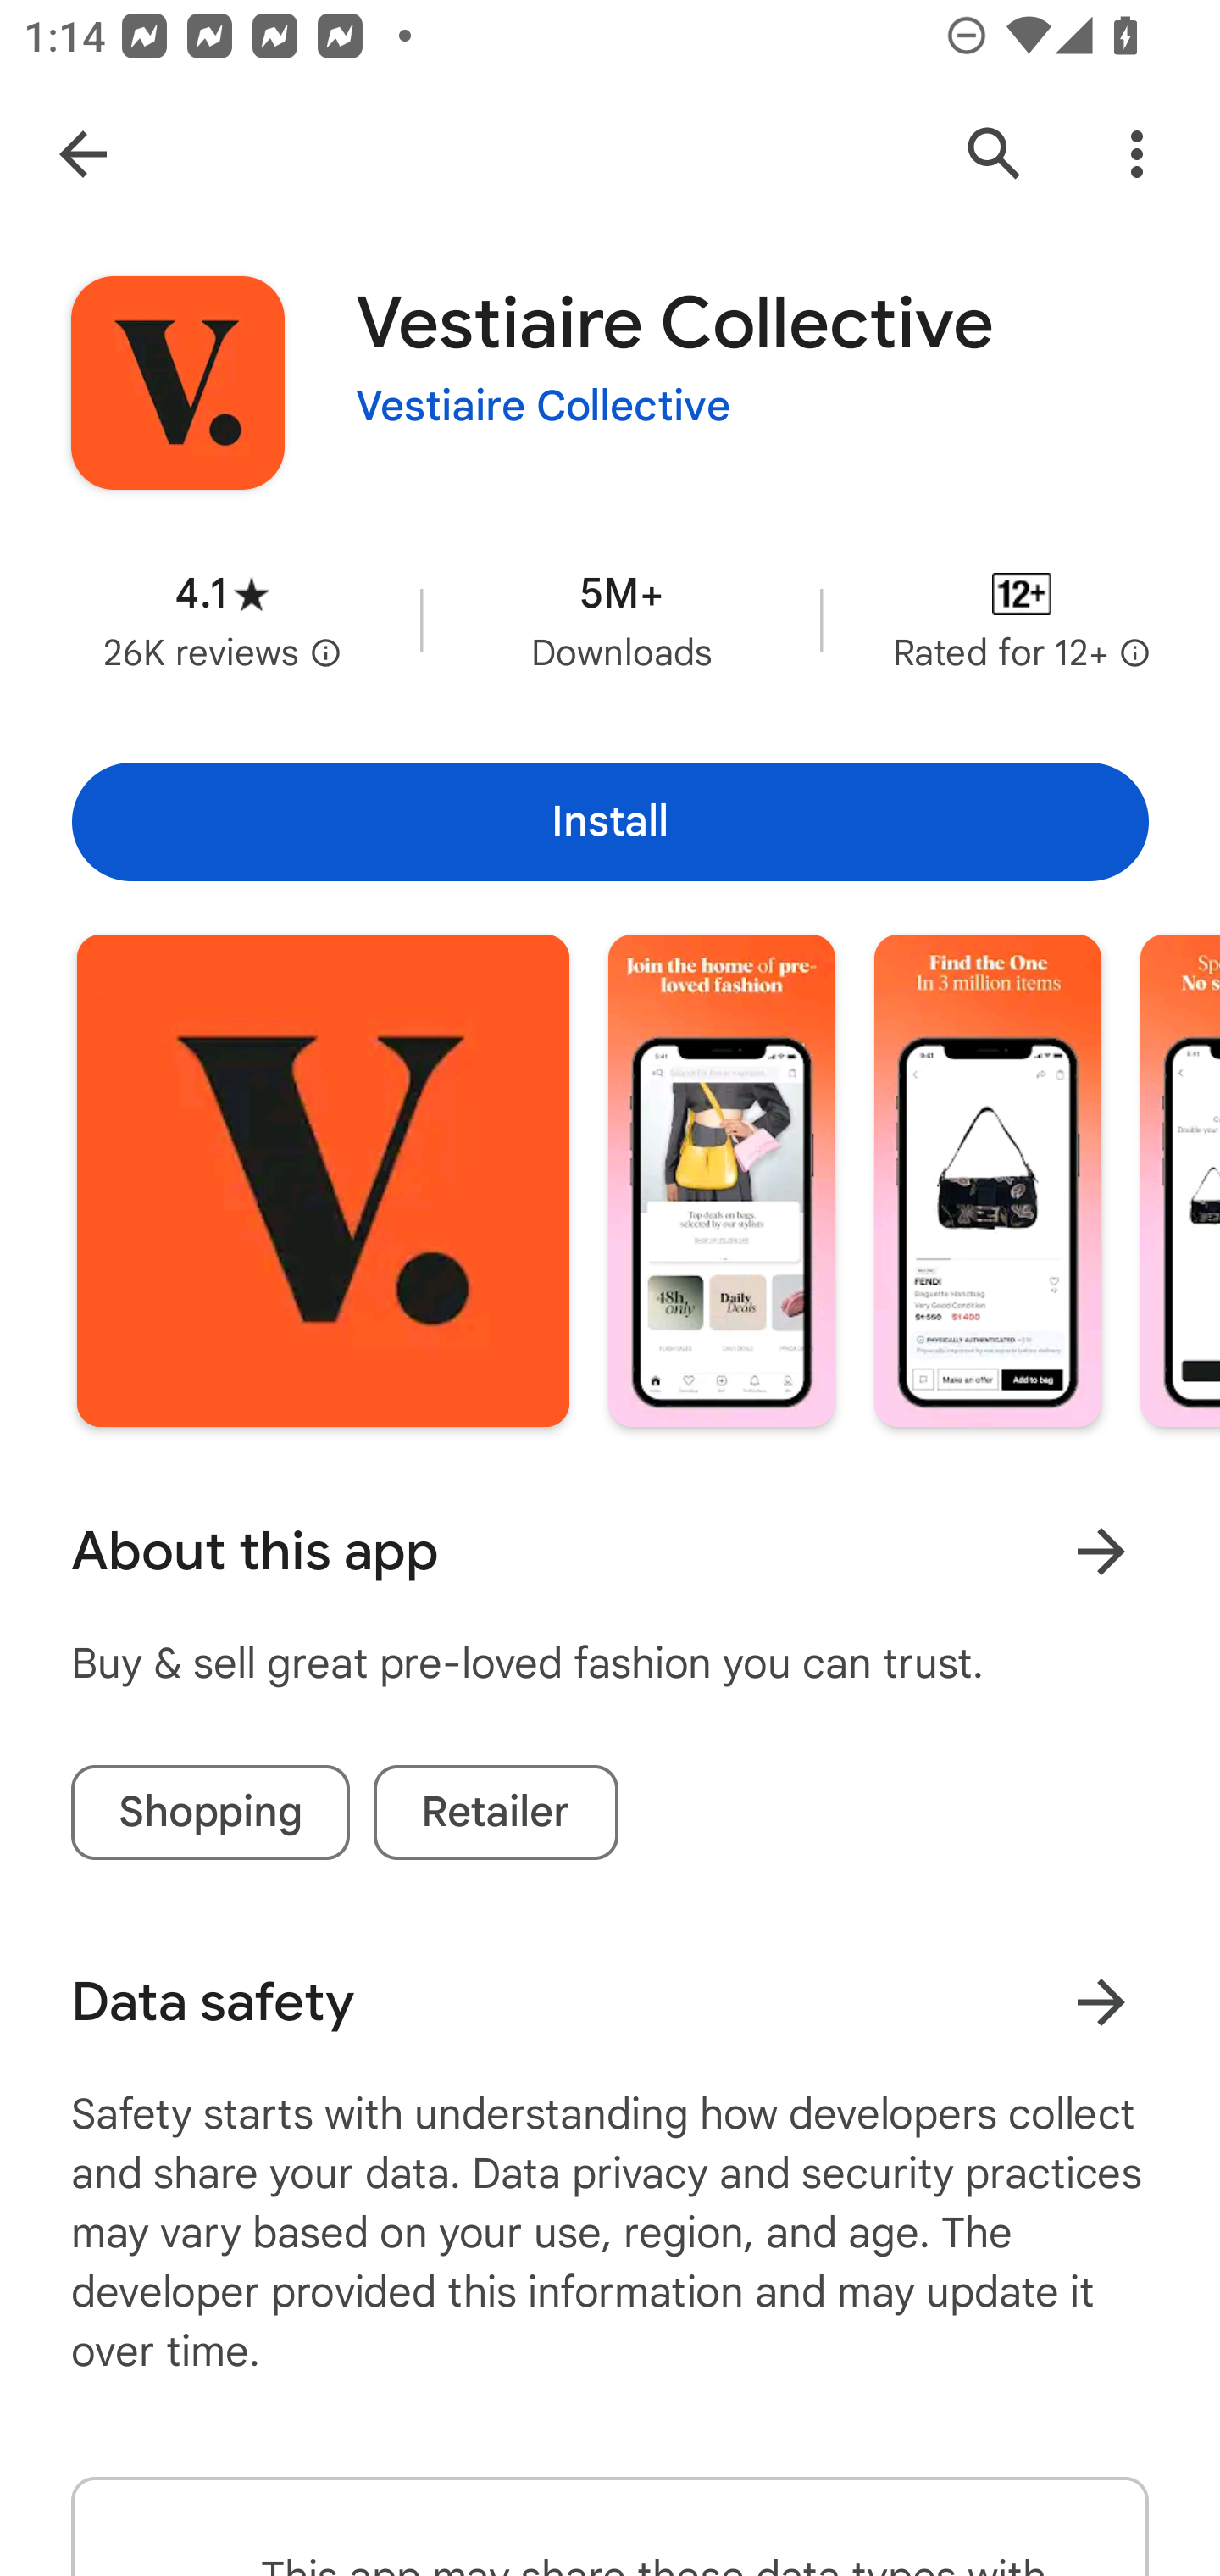 This screenshot has height=2576, width=1220. I want to click on Learn more About this app, so click(1101, 1552).